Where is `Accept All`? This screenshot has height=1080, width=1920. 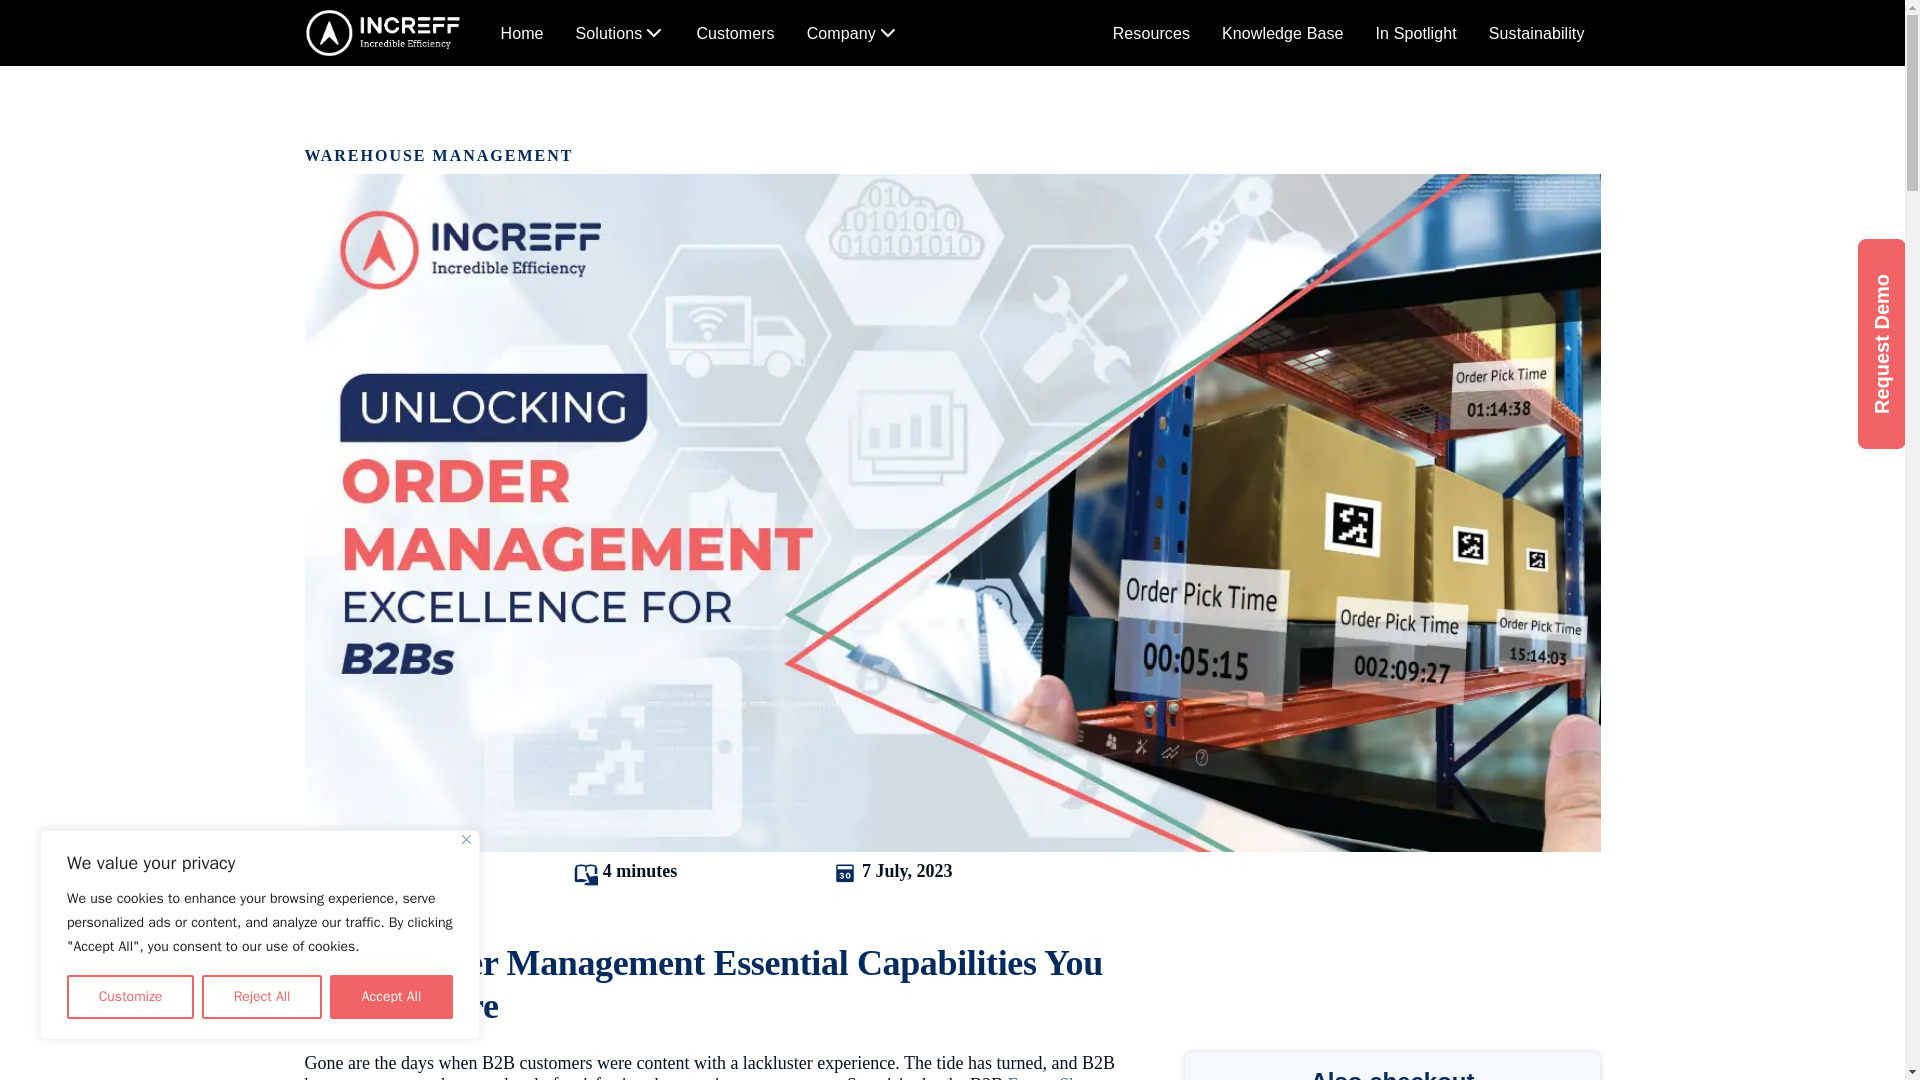
Accept All is located at coordinates (392, 997).